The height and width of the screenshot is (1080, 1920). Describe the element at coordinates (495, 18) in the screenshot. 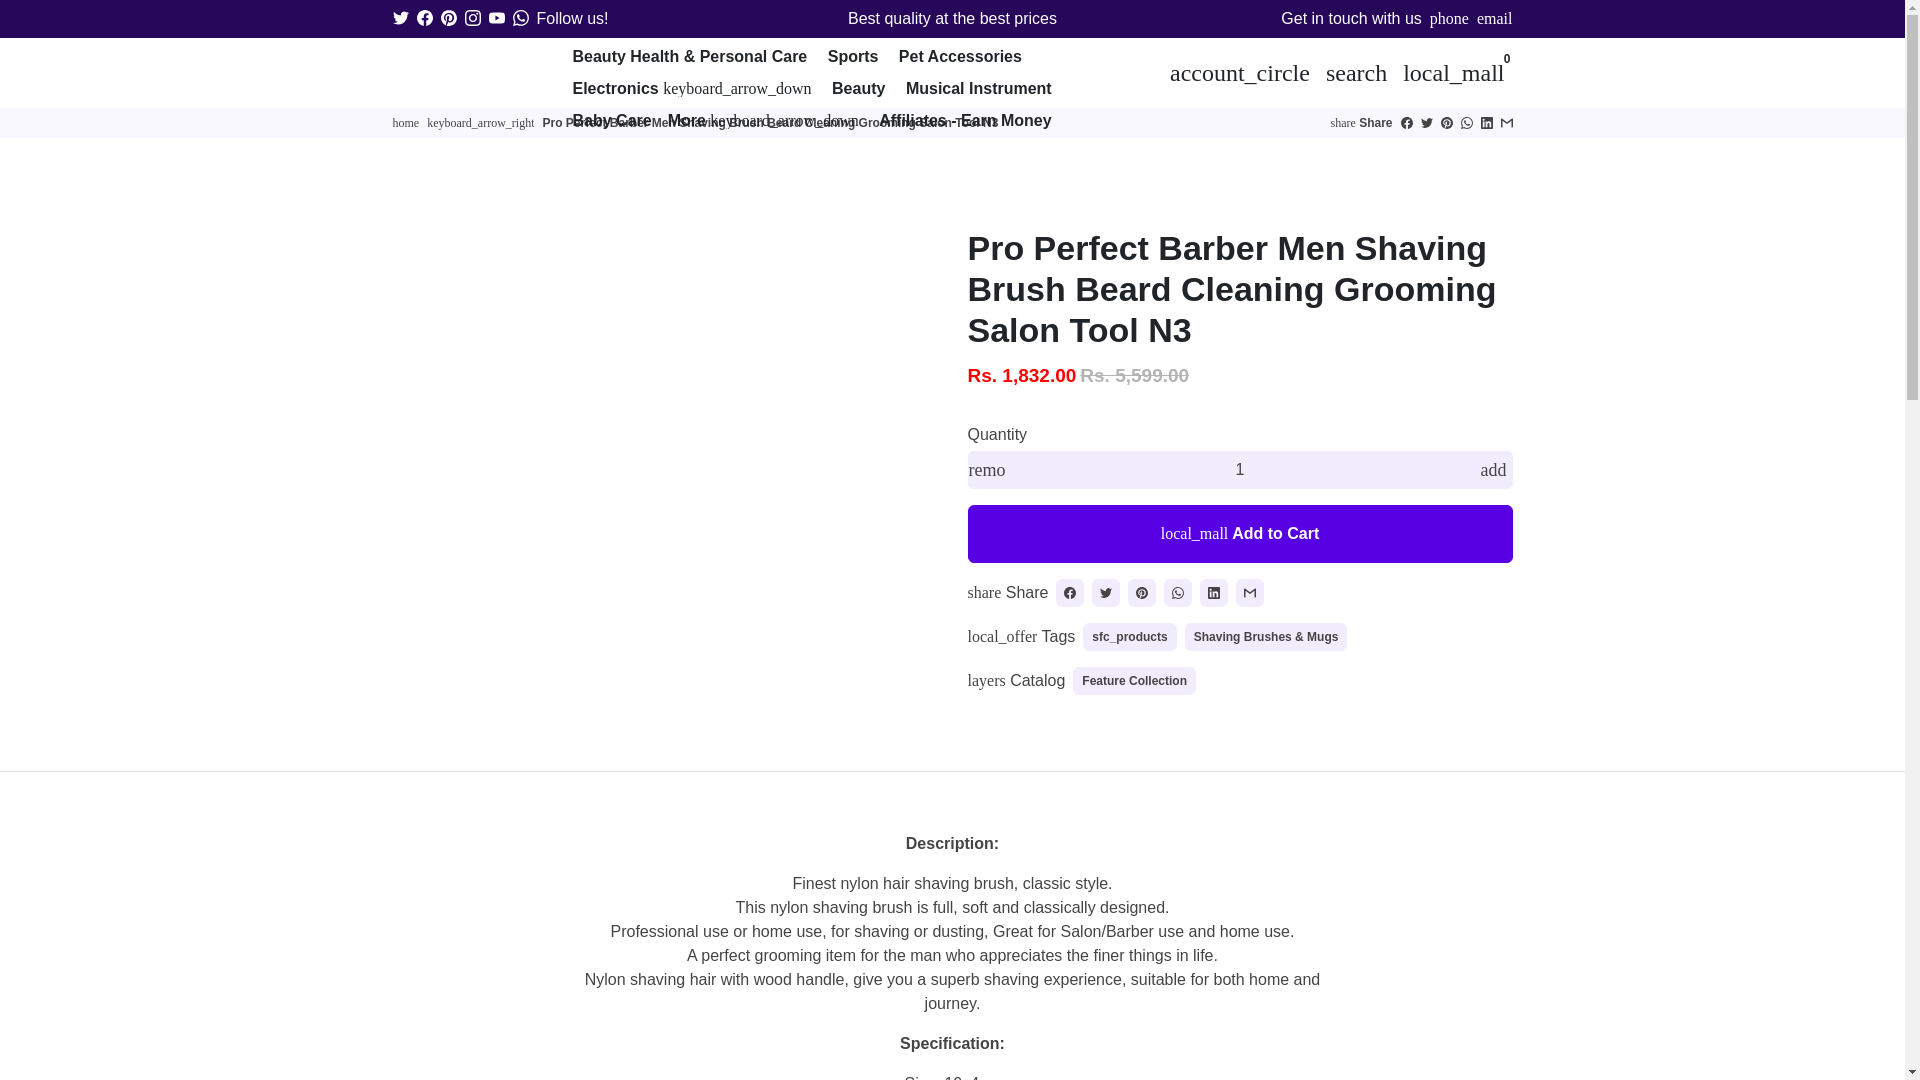

I see `ikabestbuy on Youtube` at that location.